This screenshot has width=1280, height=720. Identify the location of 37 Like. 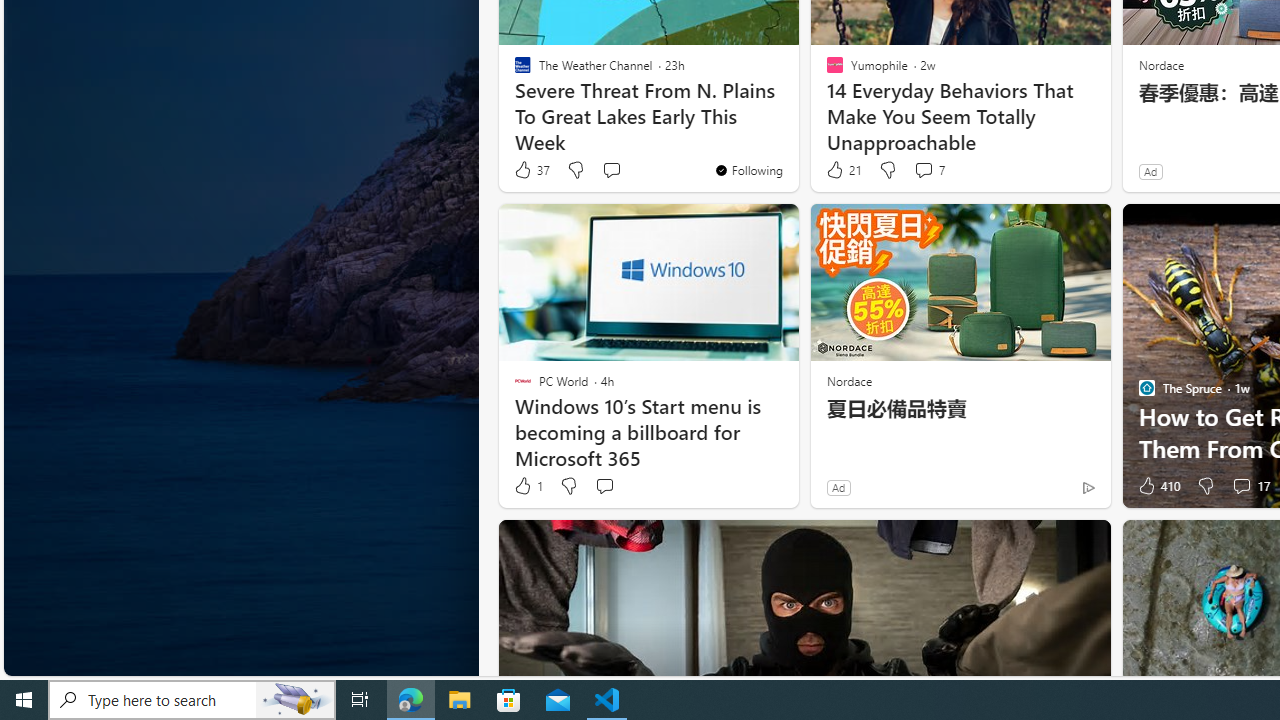
(531, 170).